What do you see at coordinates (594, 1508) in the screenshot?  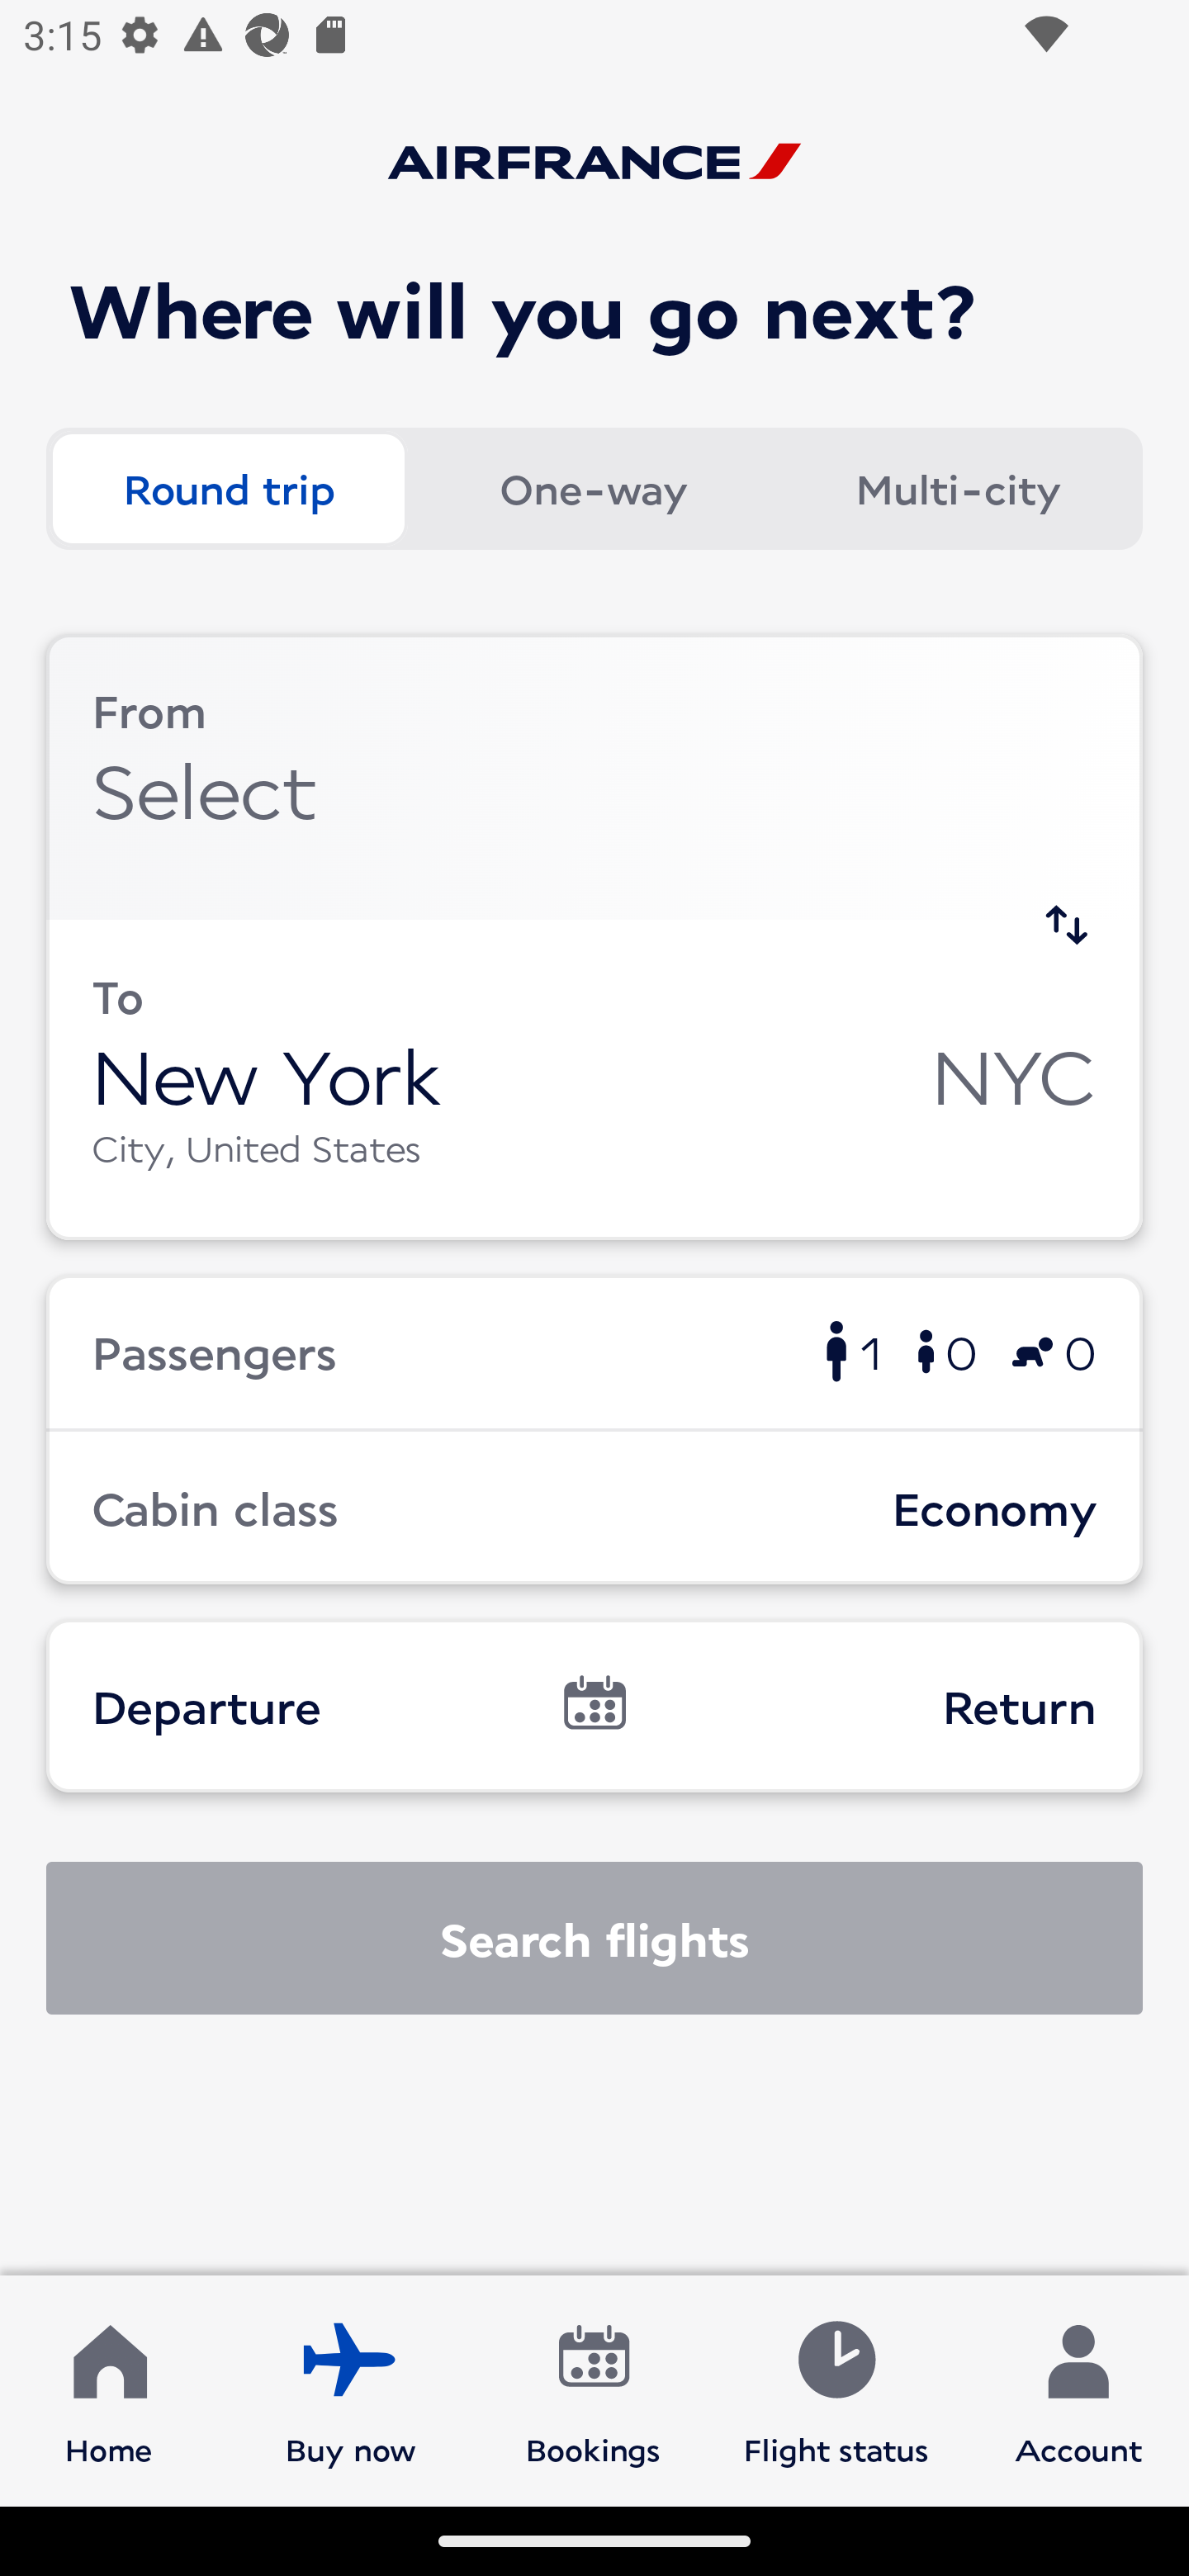 I see `Cabin class Economy` at bounding box center [594, 1508].